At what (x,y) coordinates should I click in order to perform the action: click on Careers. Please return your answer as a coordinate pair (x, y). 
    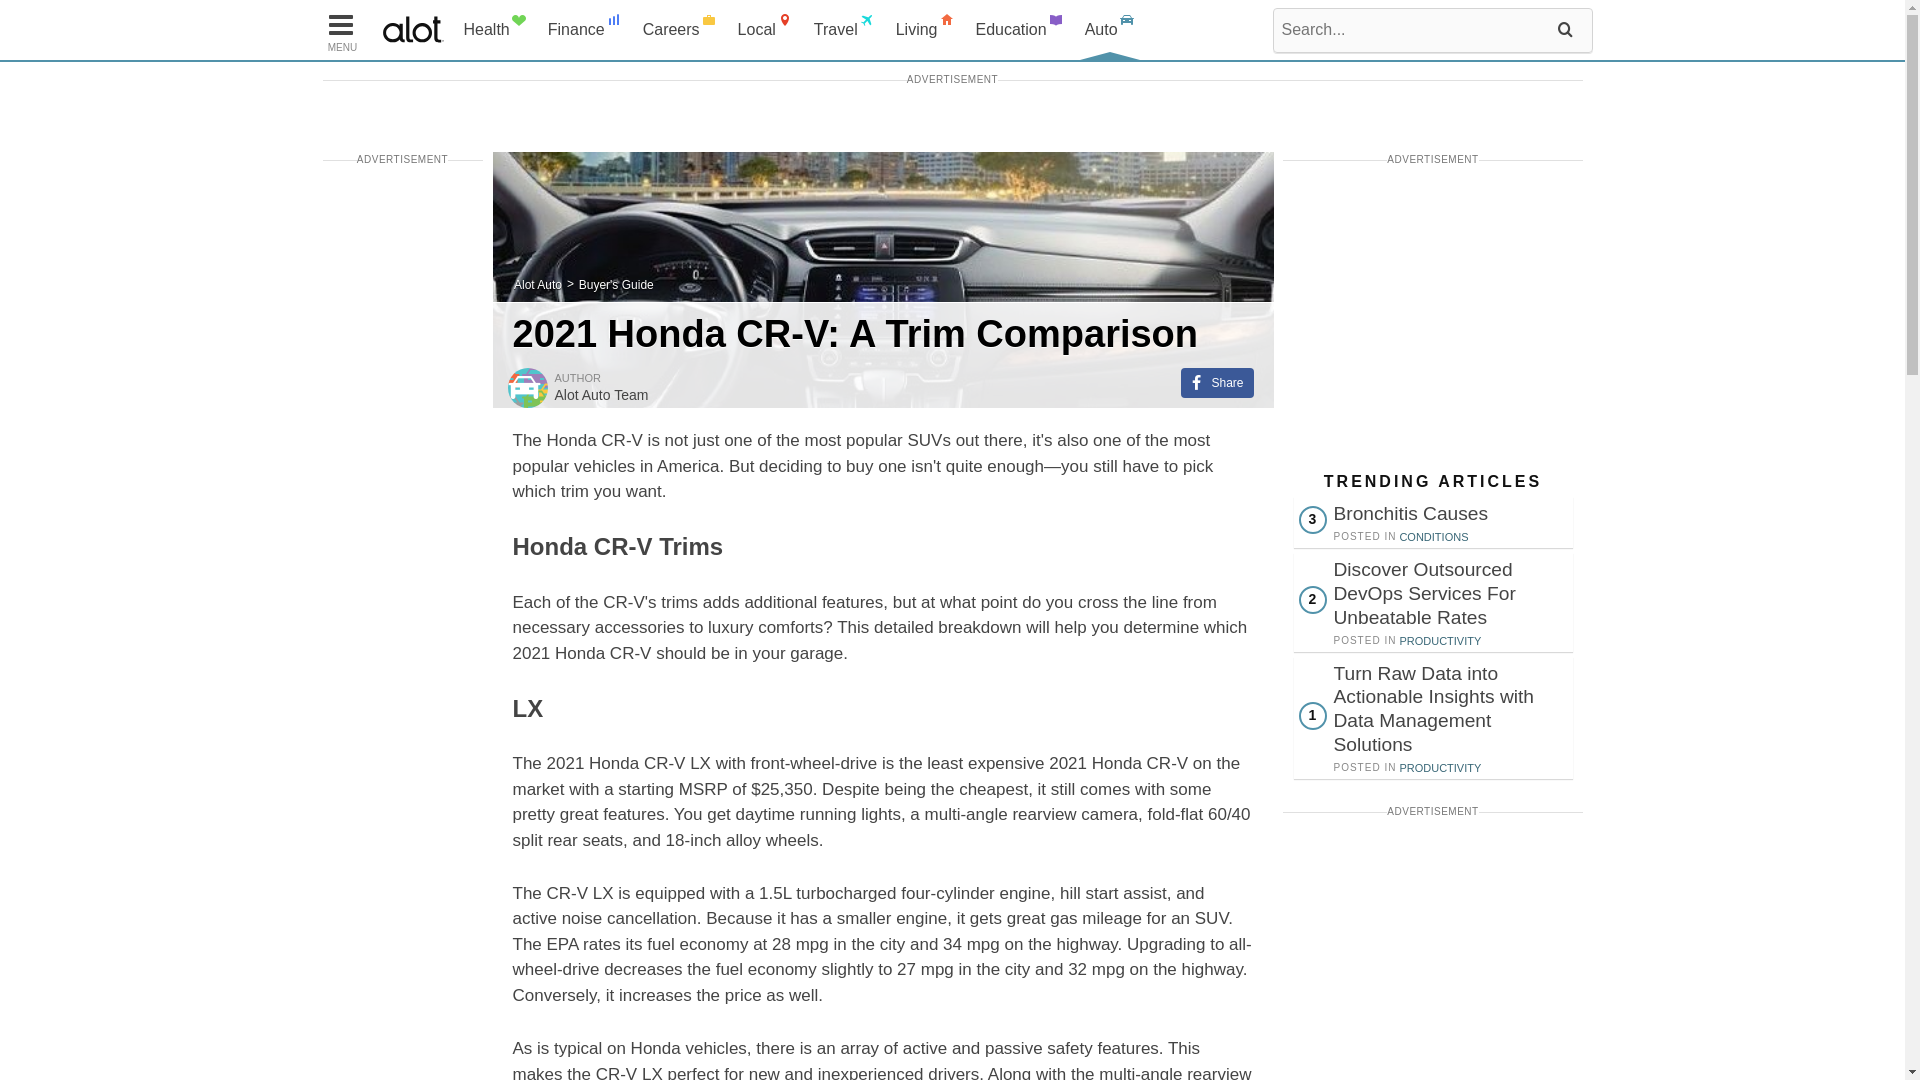
    Looking at the image, I should click on (680, 30).